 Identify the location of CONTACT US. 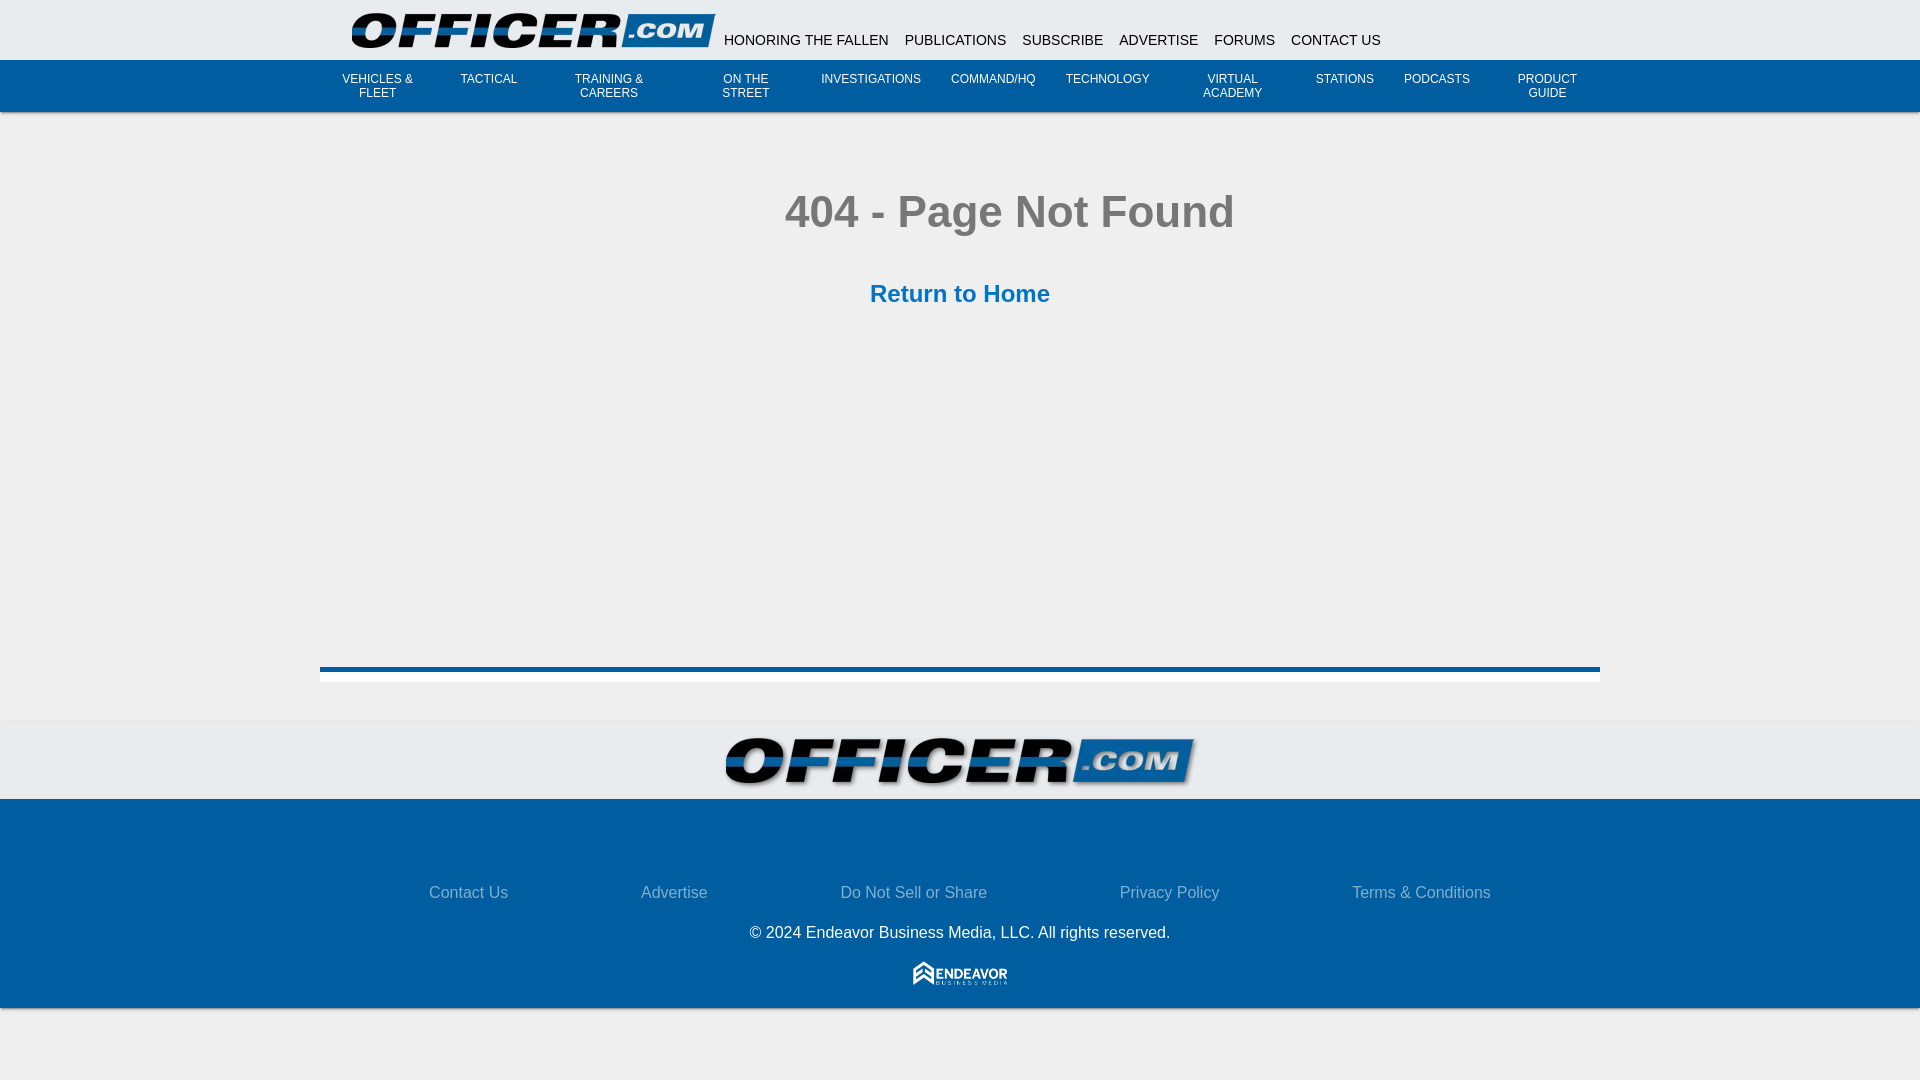
(1335, 40).